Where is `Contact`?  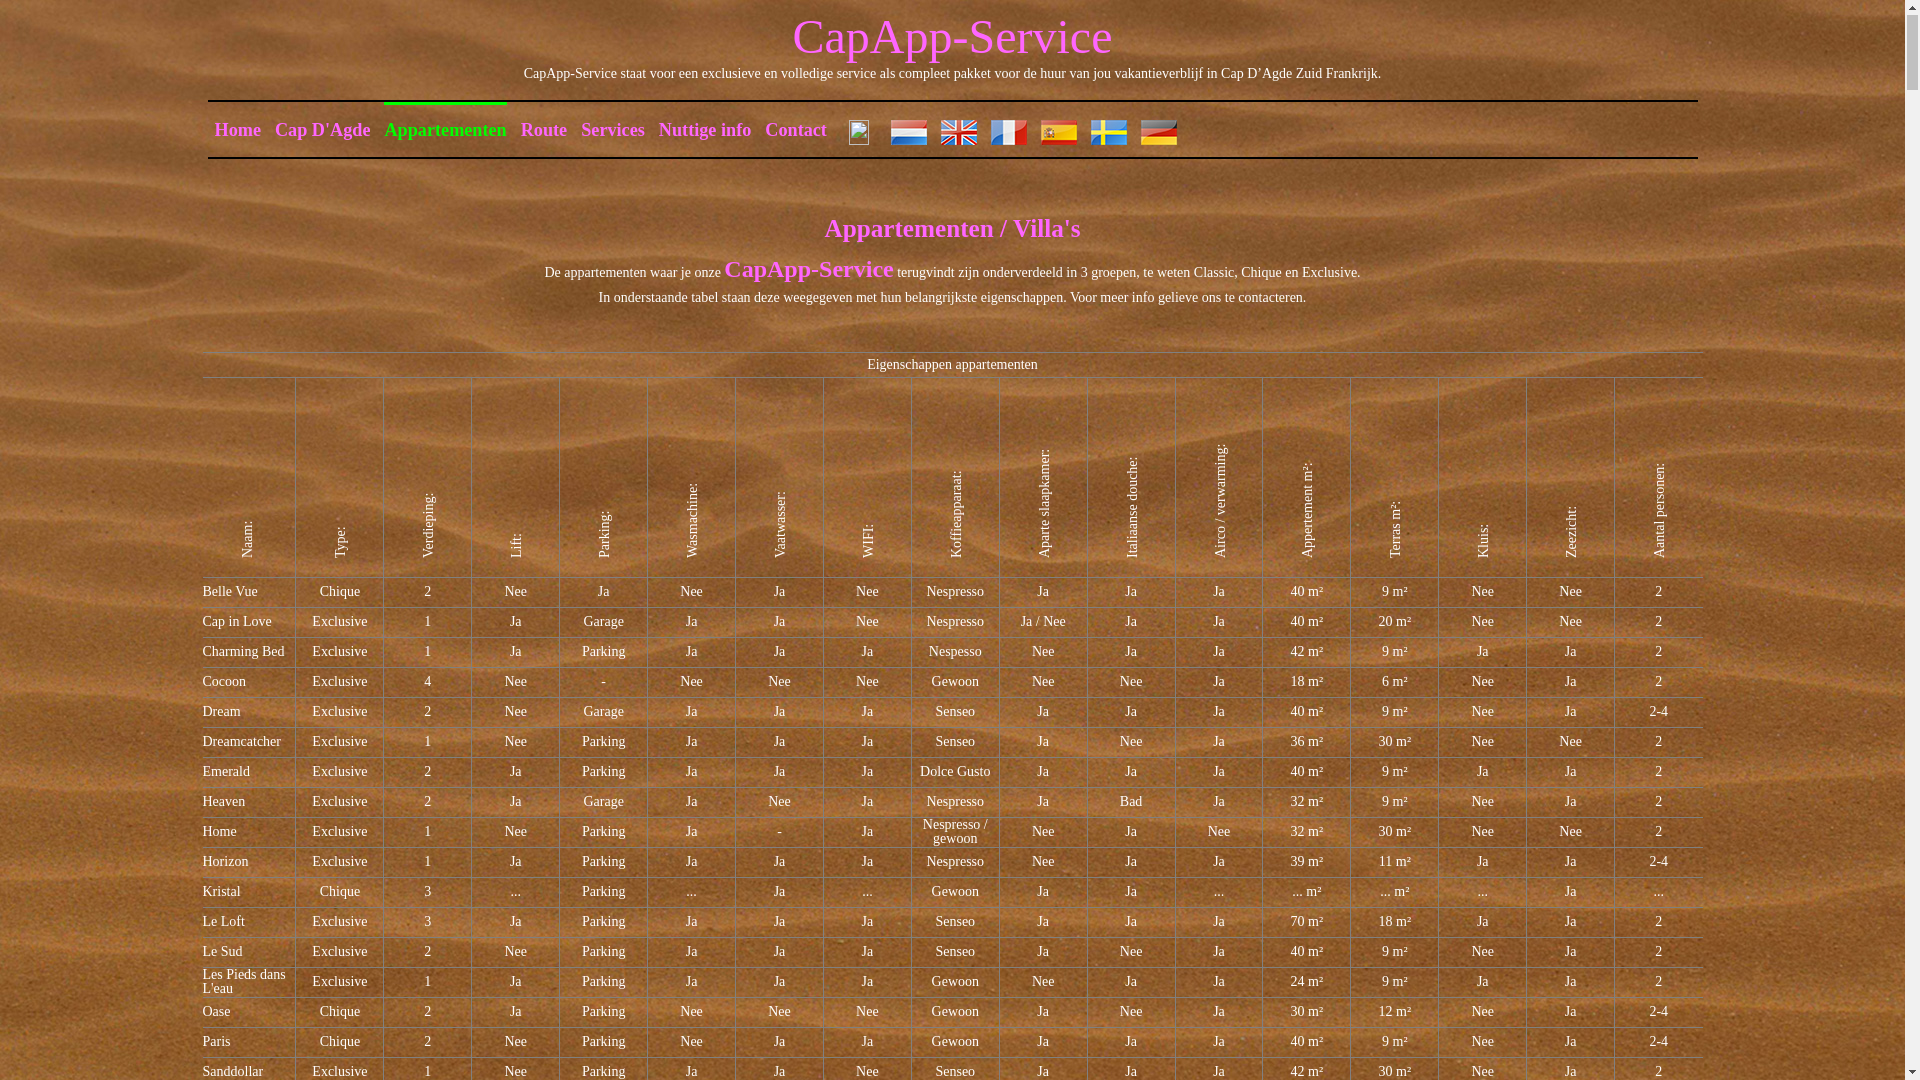
Contact is located at coordinates (796, 130).